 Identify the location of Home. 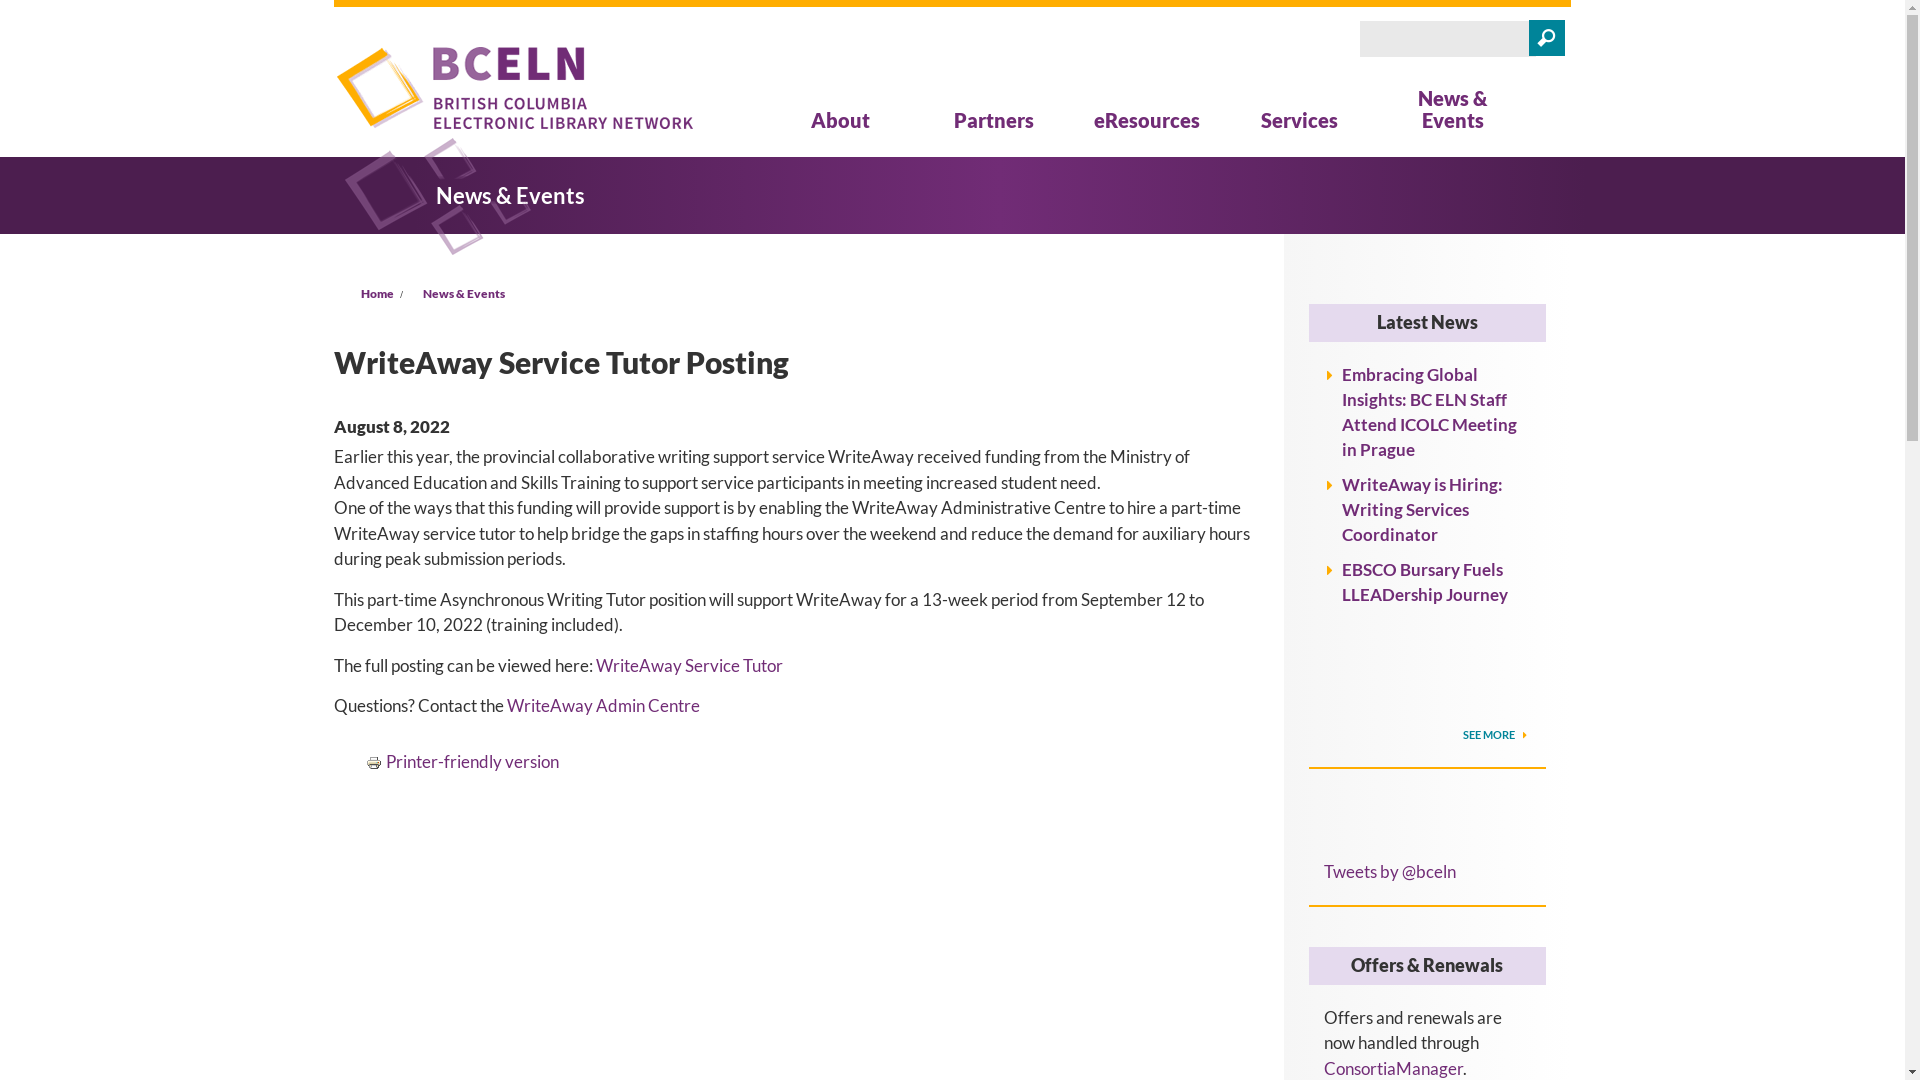
(378, 294).